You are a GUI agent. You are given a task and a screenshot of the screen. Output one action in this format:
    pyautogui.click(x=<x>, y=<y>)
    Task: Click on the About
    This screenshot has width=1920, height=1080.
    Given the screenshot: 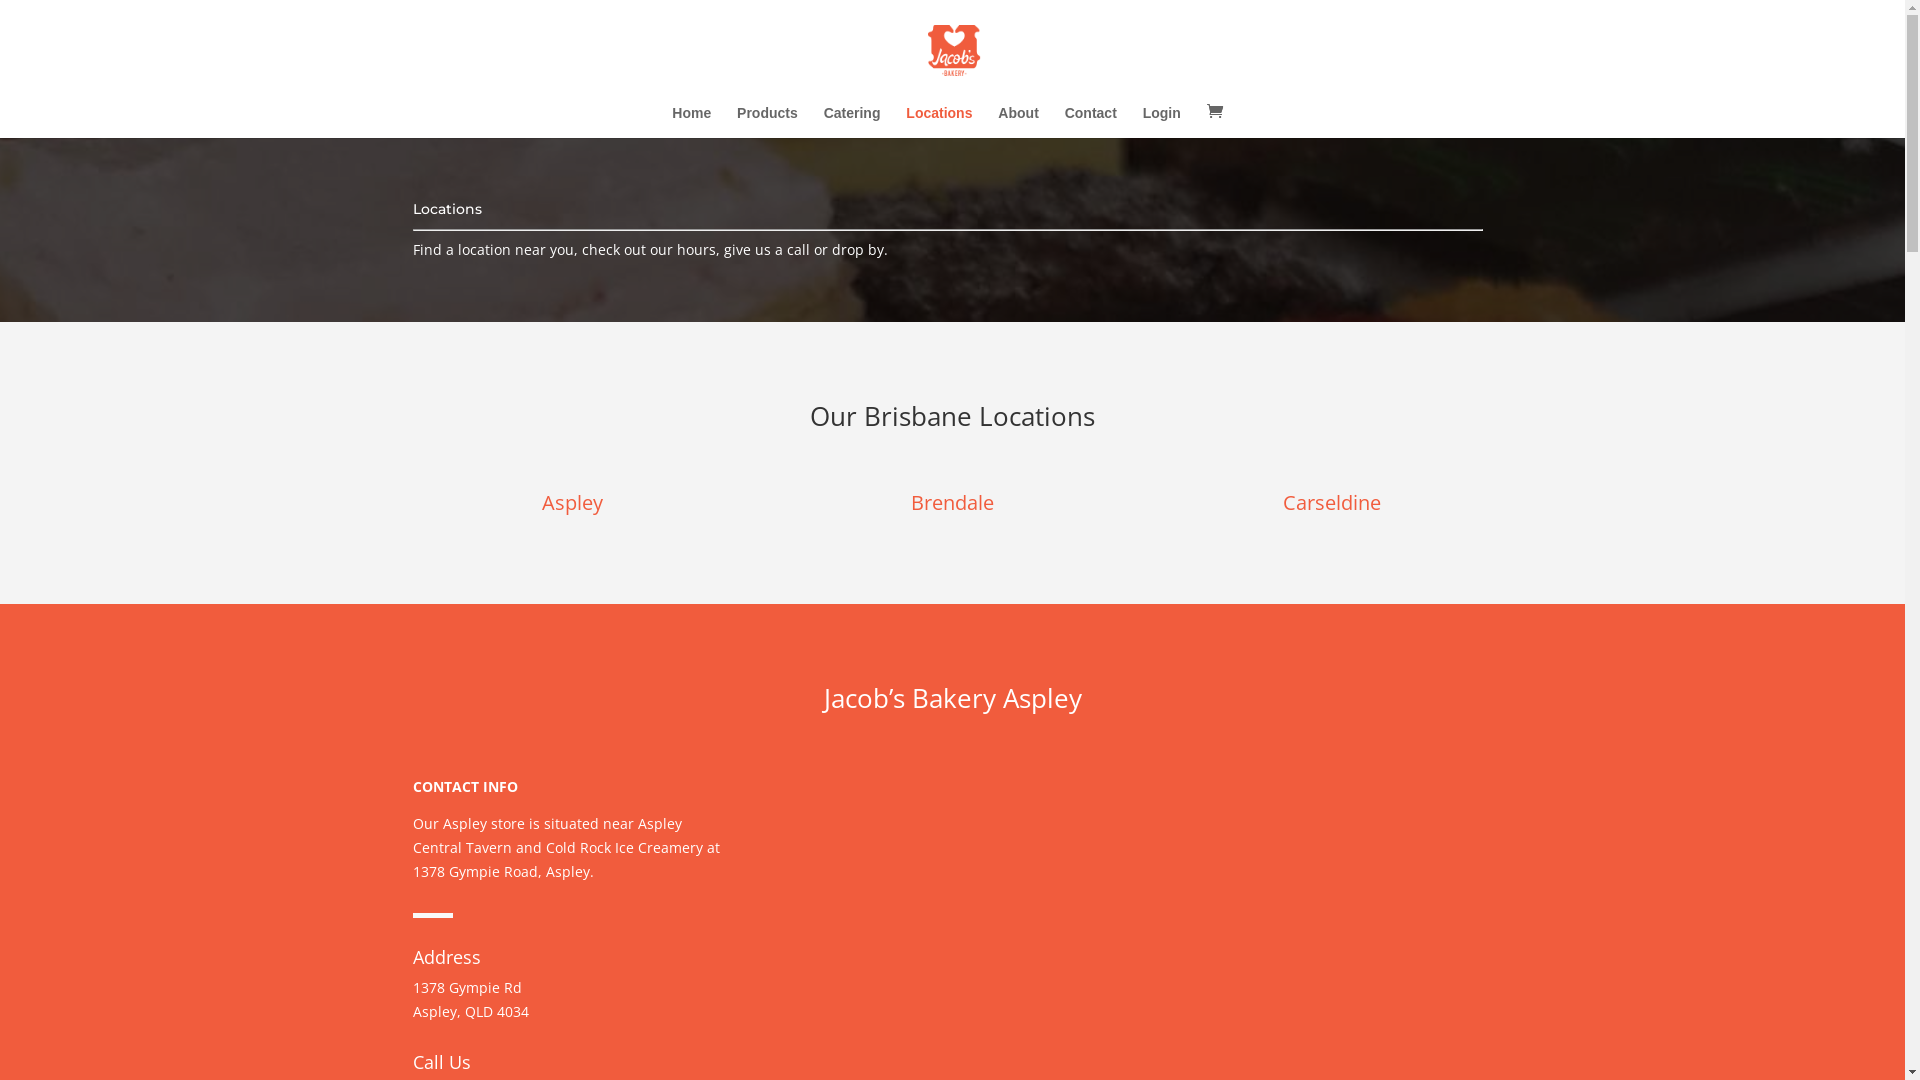 What is the action you would take?
    pyautogui.click(x=1018, y=122)
    